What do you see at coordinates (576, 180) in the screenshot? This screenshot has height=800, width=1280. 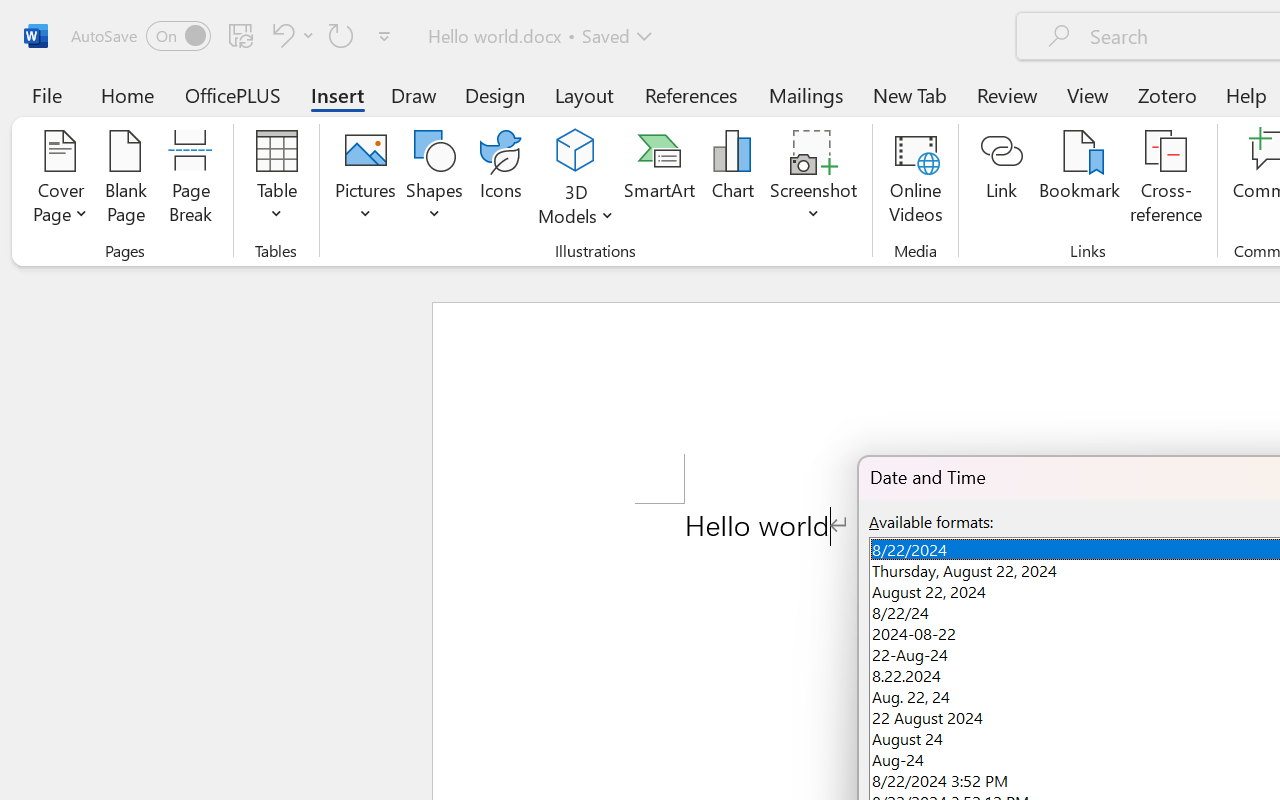 I see `3D Models` at bounding box center [576, 180].